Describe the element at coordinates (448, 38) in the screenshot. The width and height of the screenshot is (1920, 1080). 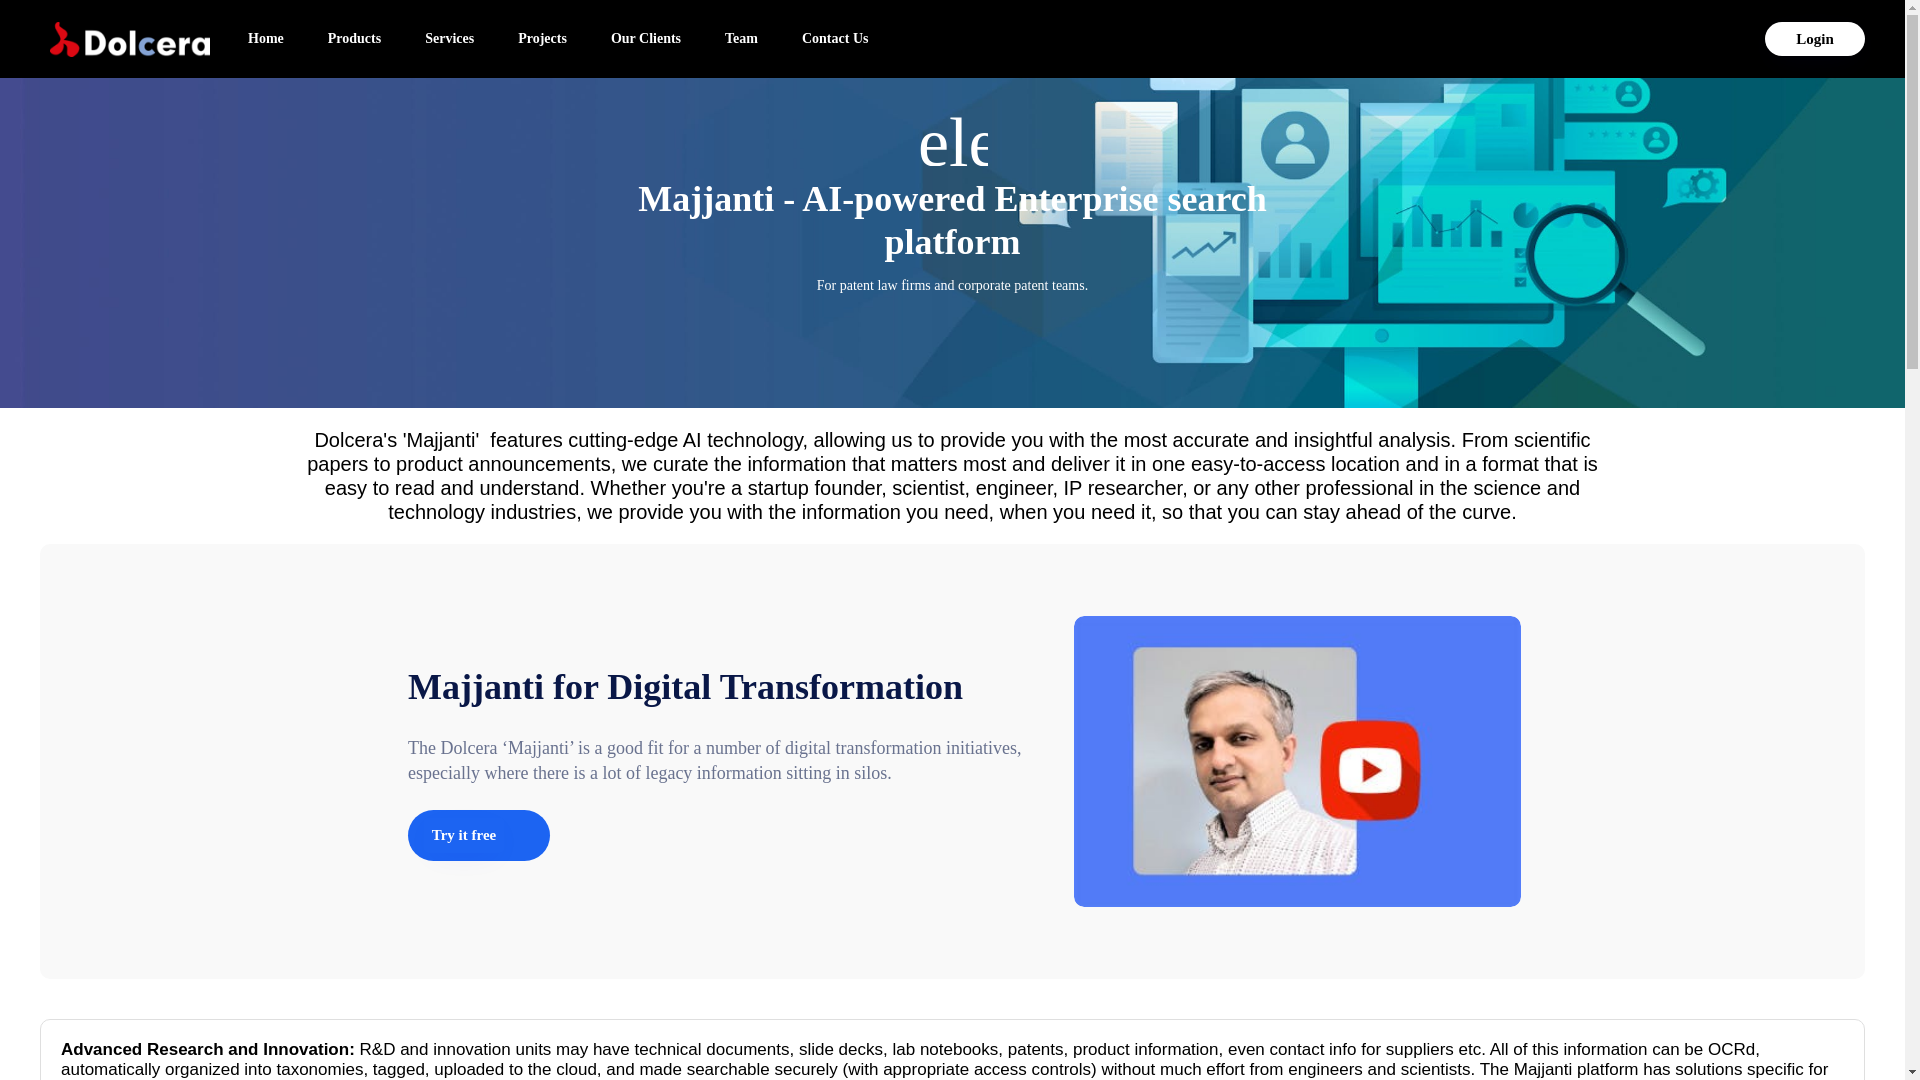
I see `Services` at that location.